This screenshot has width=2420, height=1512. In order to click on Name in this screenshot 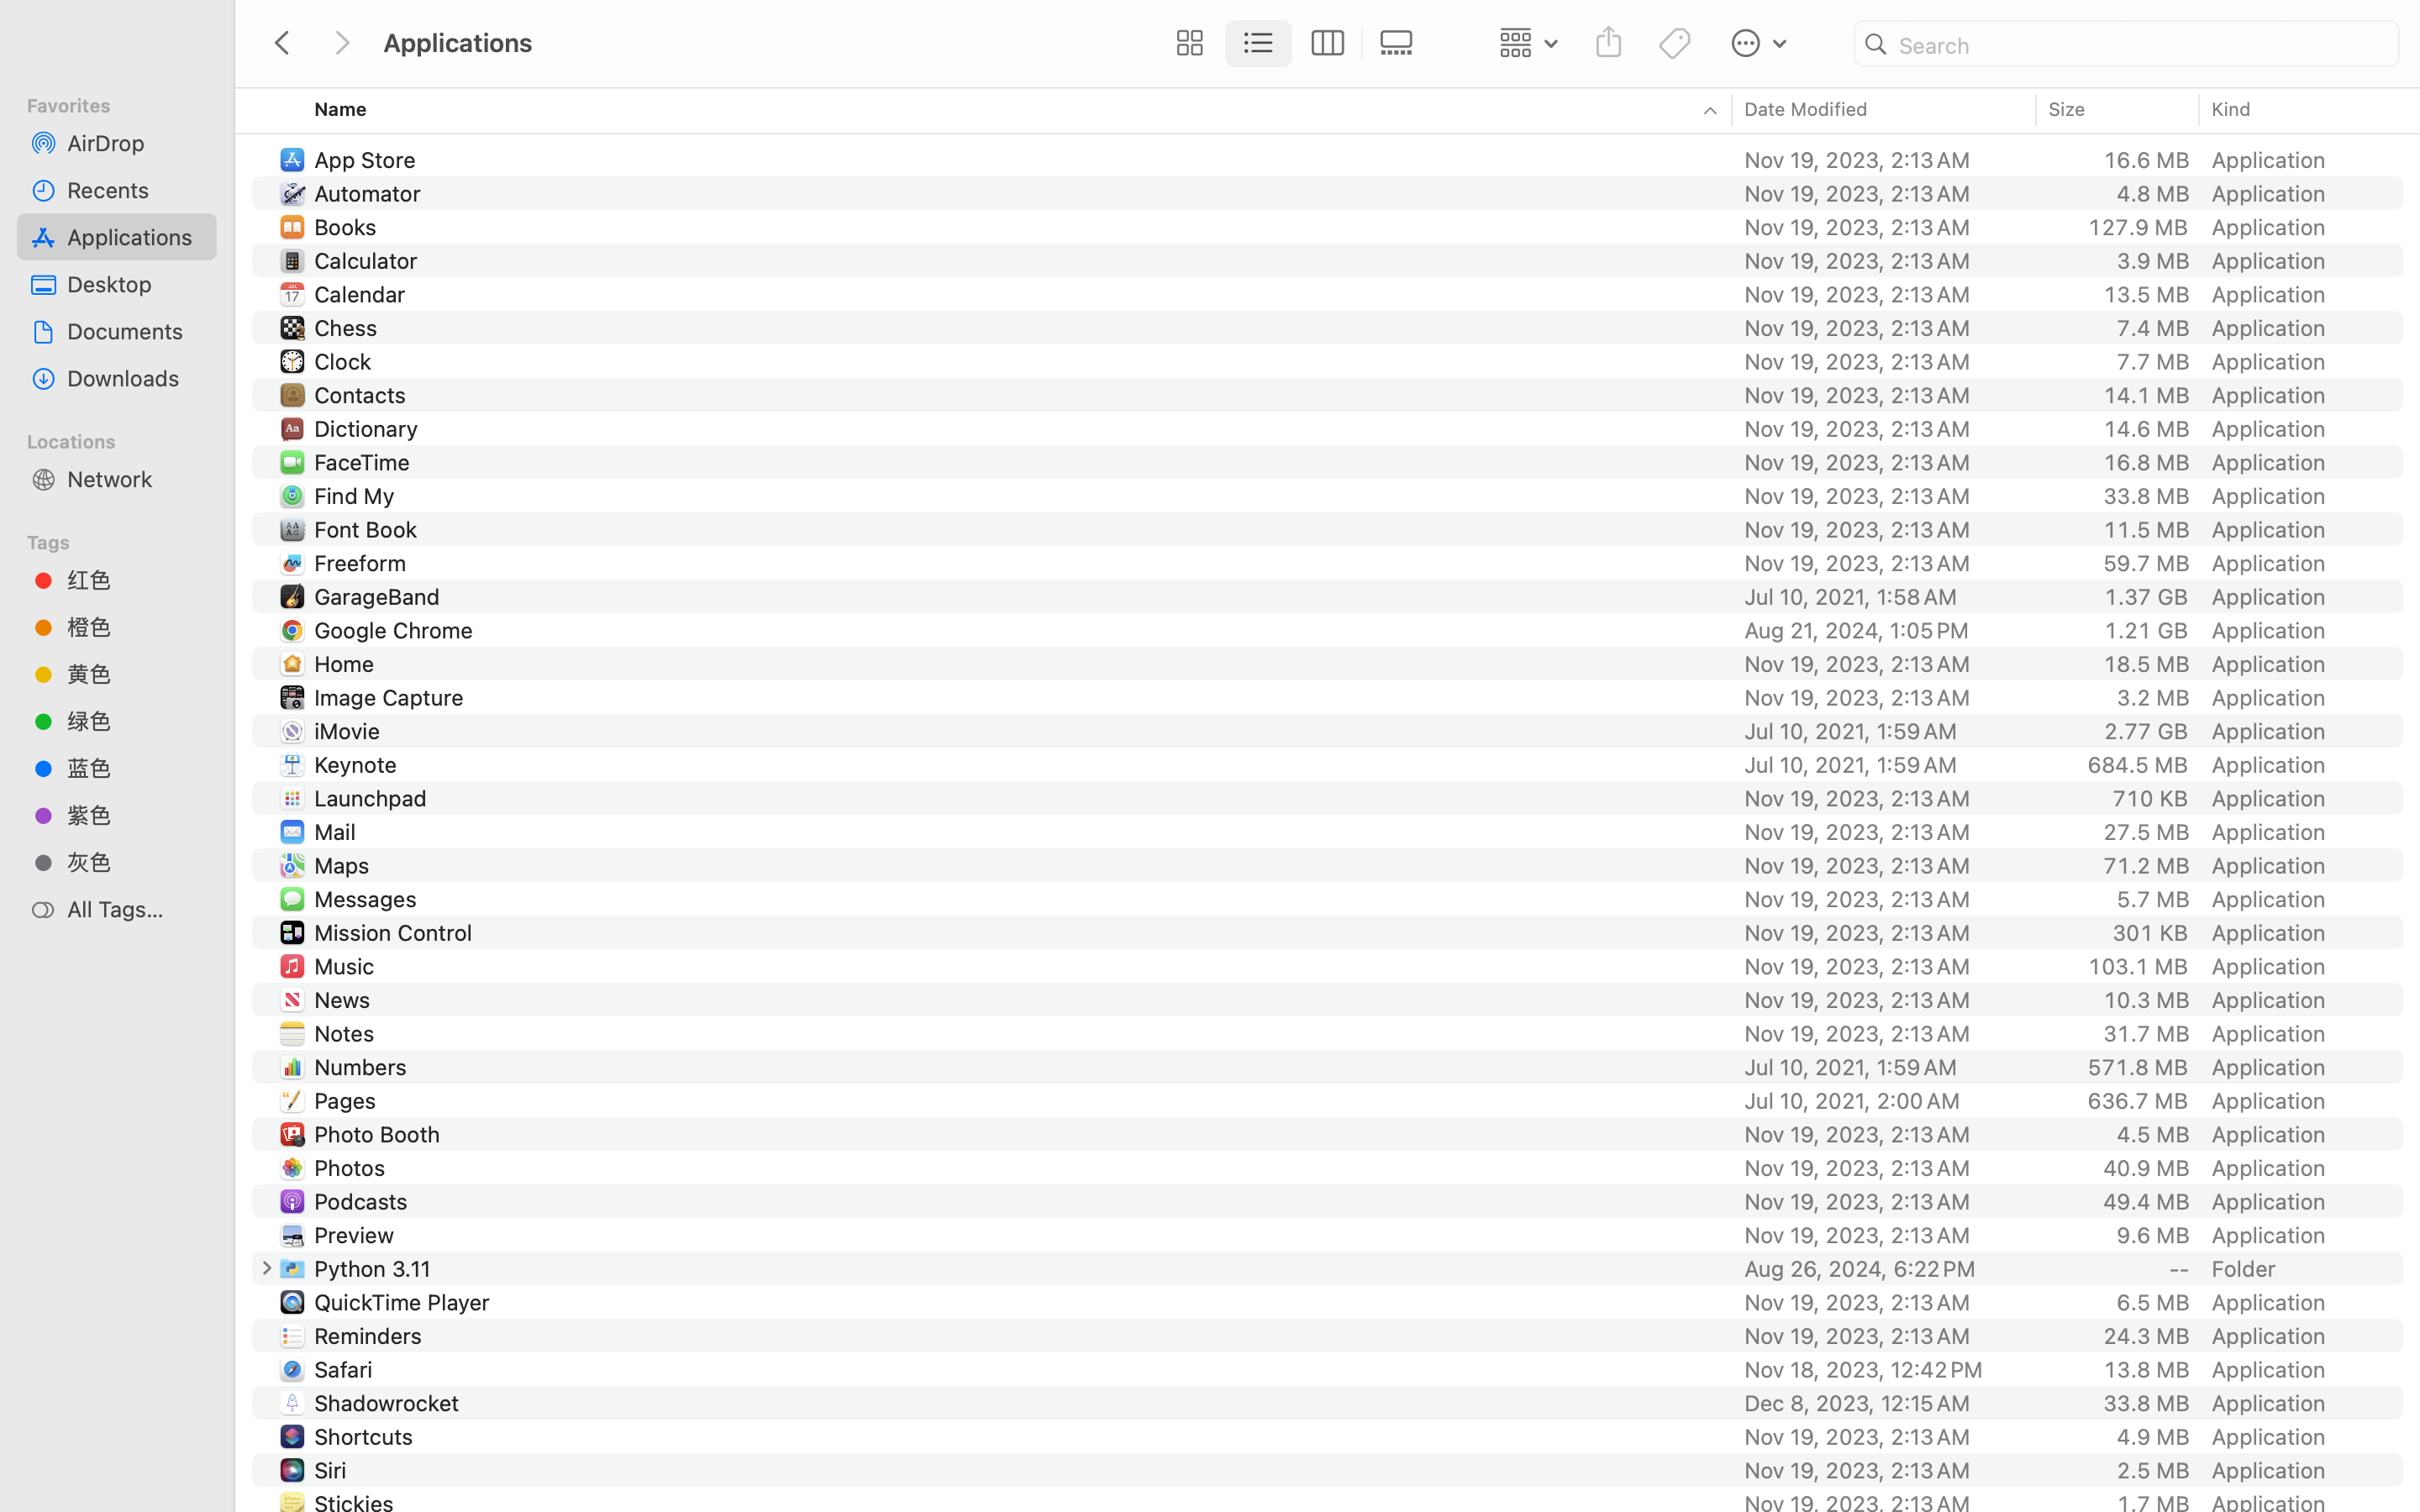, I will do `click(341, 109)`.